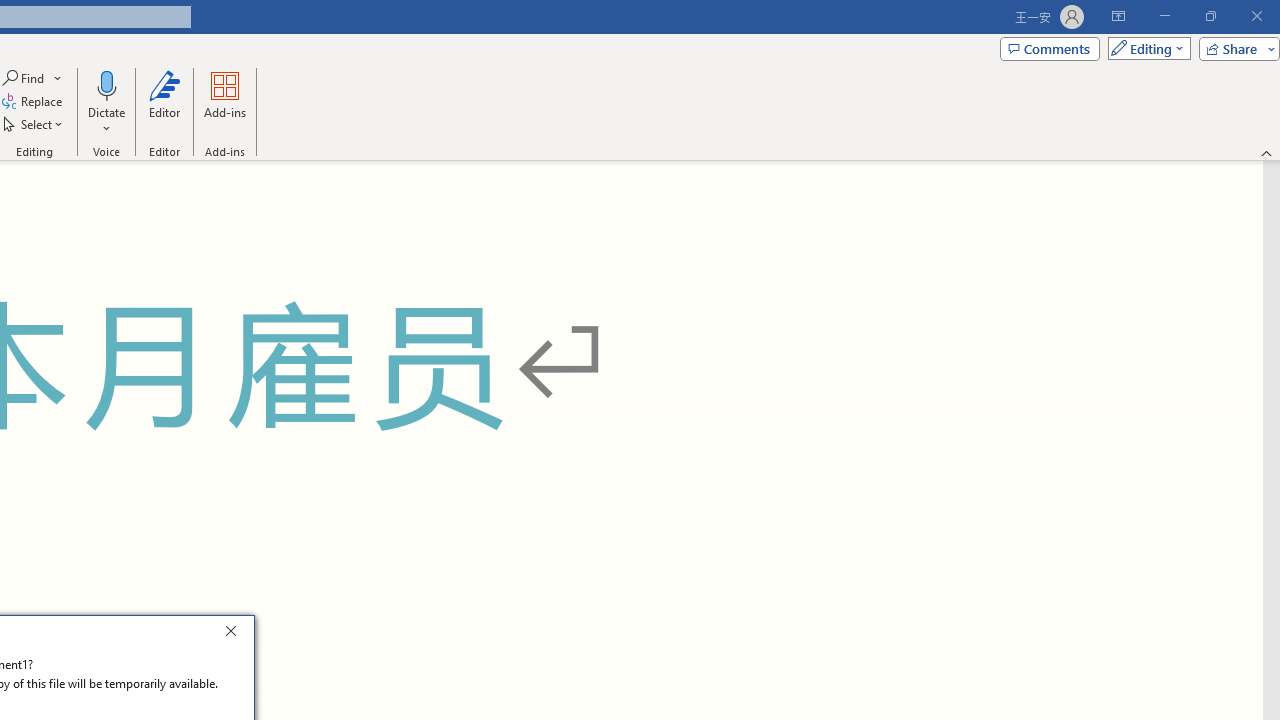 This screenshot has height=720, width=1280. Describe the element at coordinates (236, 634) in the screenshot. I see `Close` at that location.